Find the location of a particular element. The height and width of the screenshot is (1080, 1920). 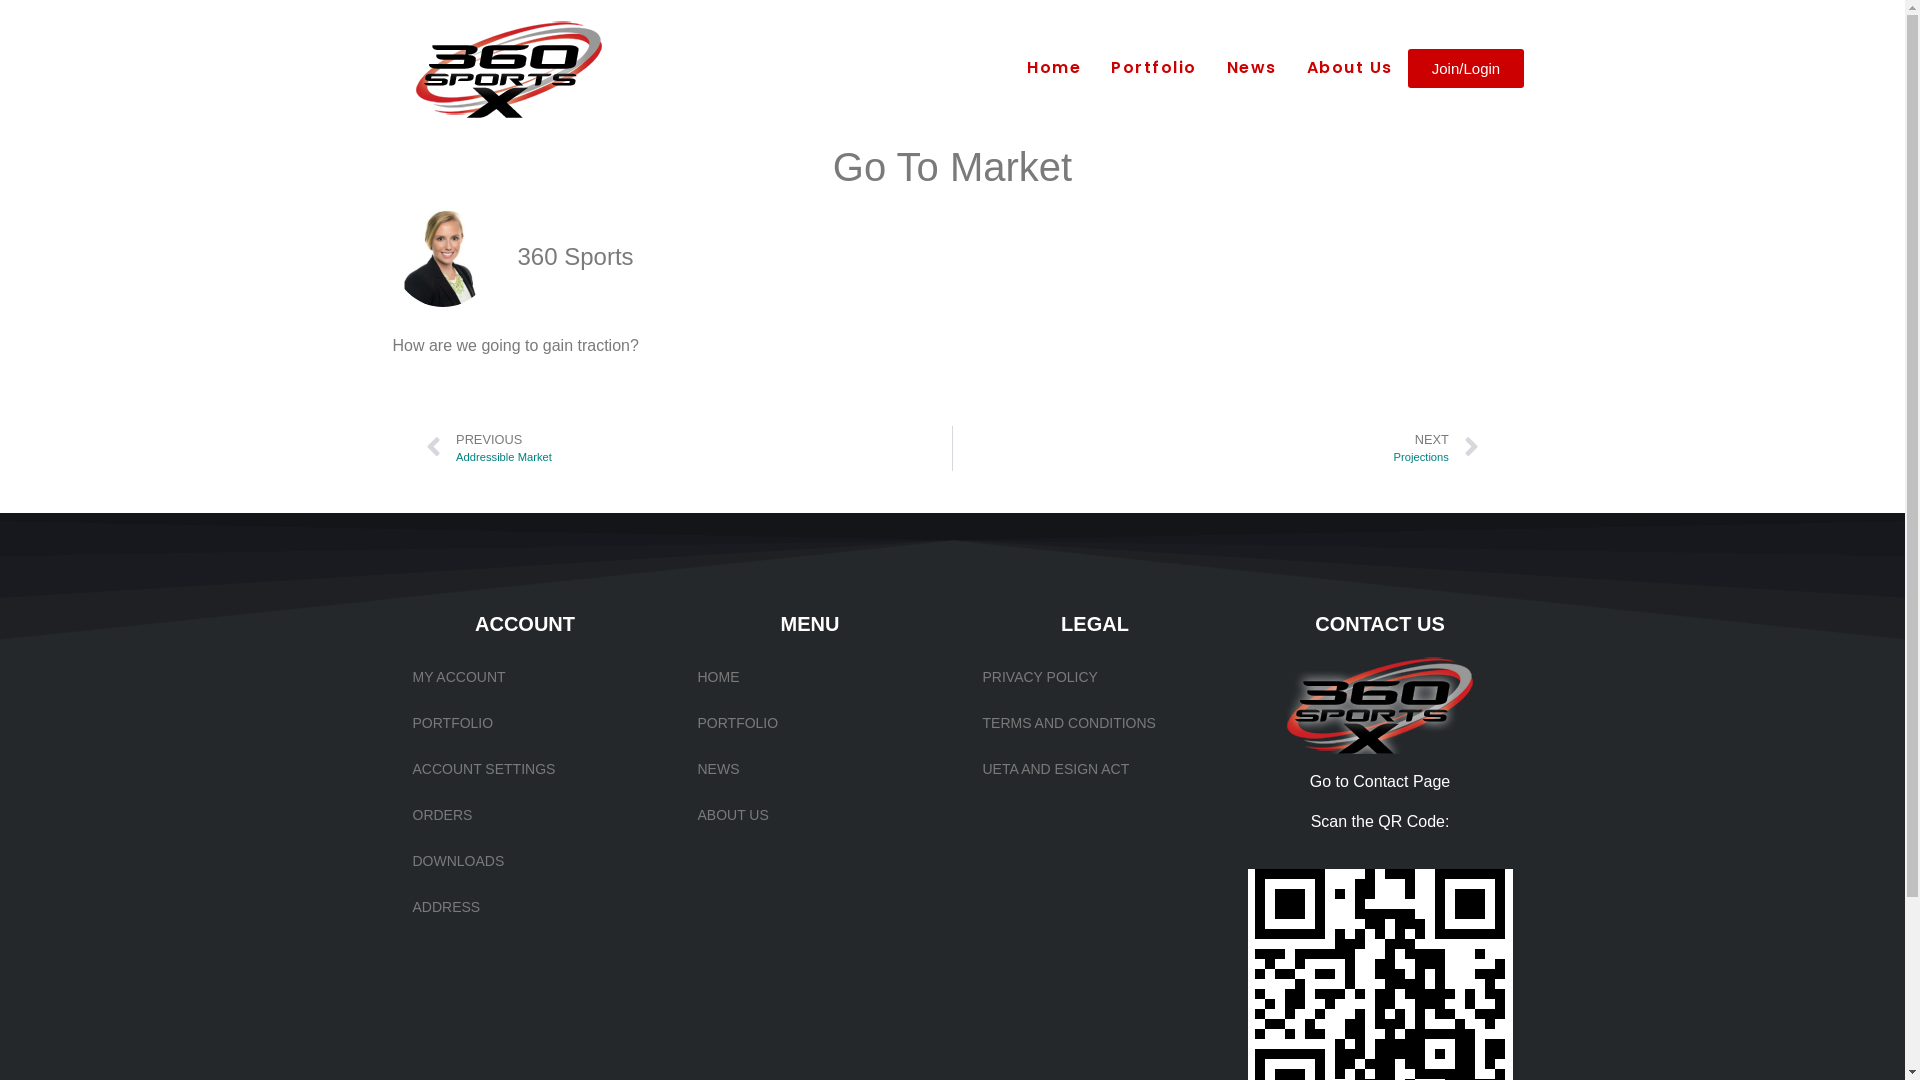

DOWNLOADS is located at coordinates (524, 861).